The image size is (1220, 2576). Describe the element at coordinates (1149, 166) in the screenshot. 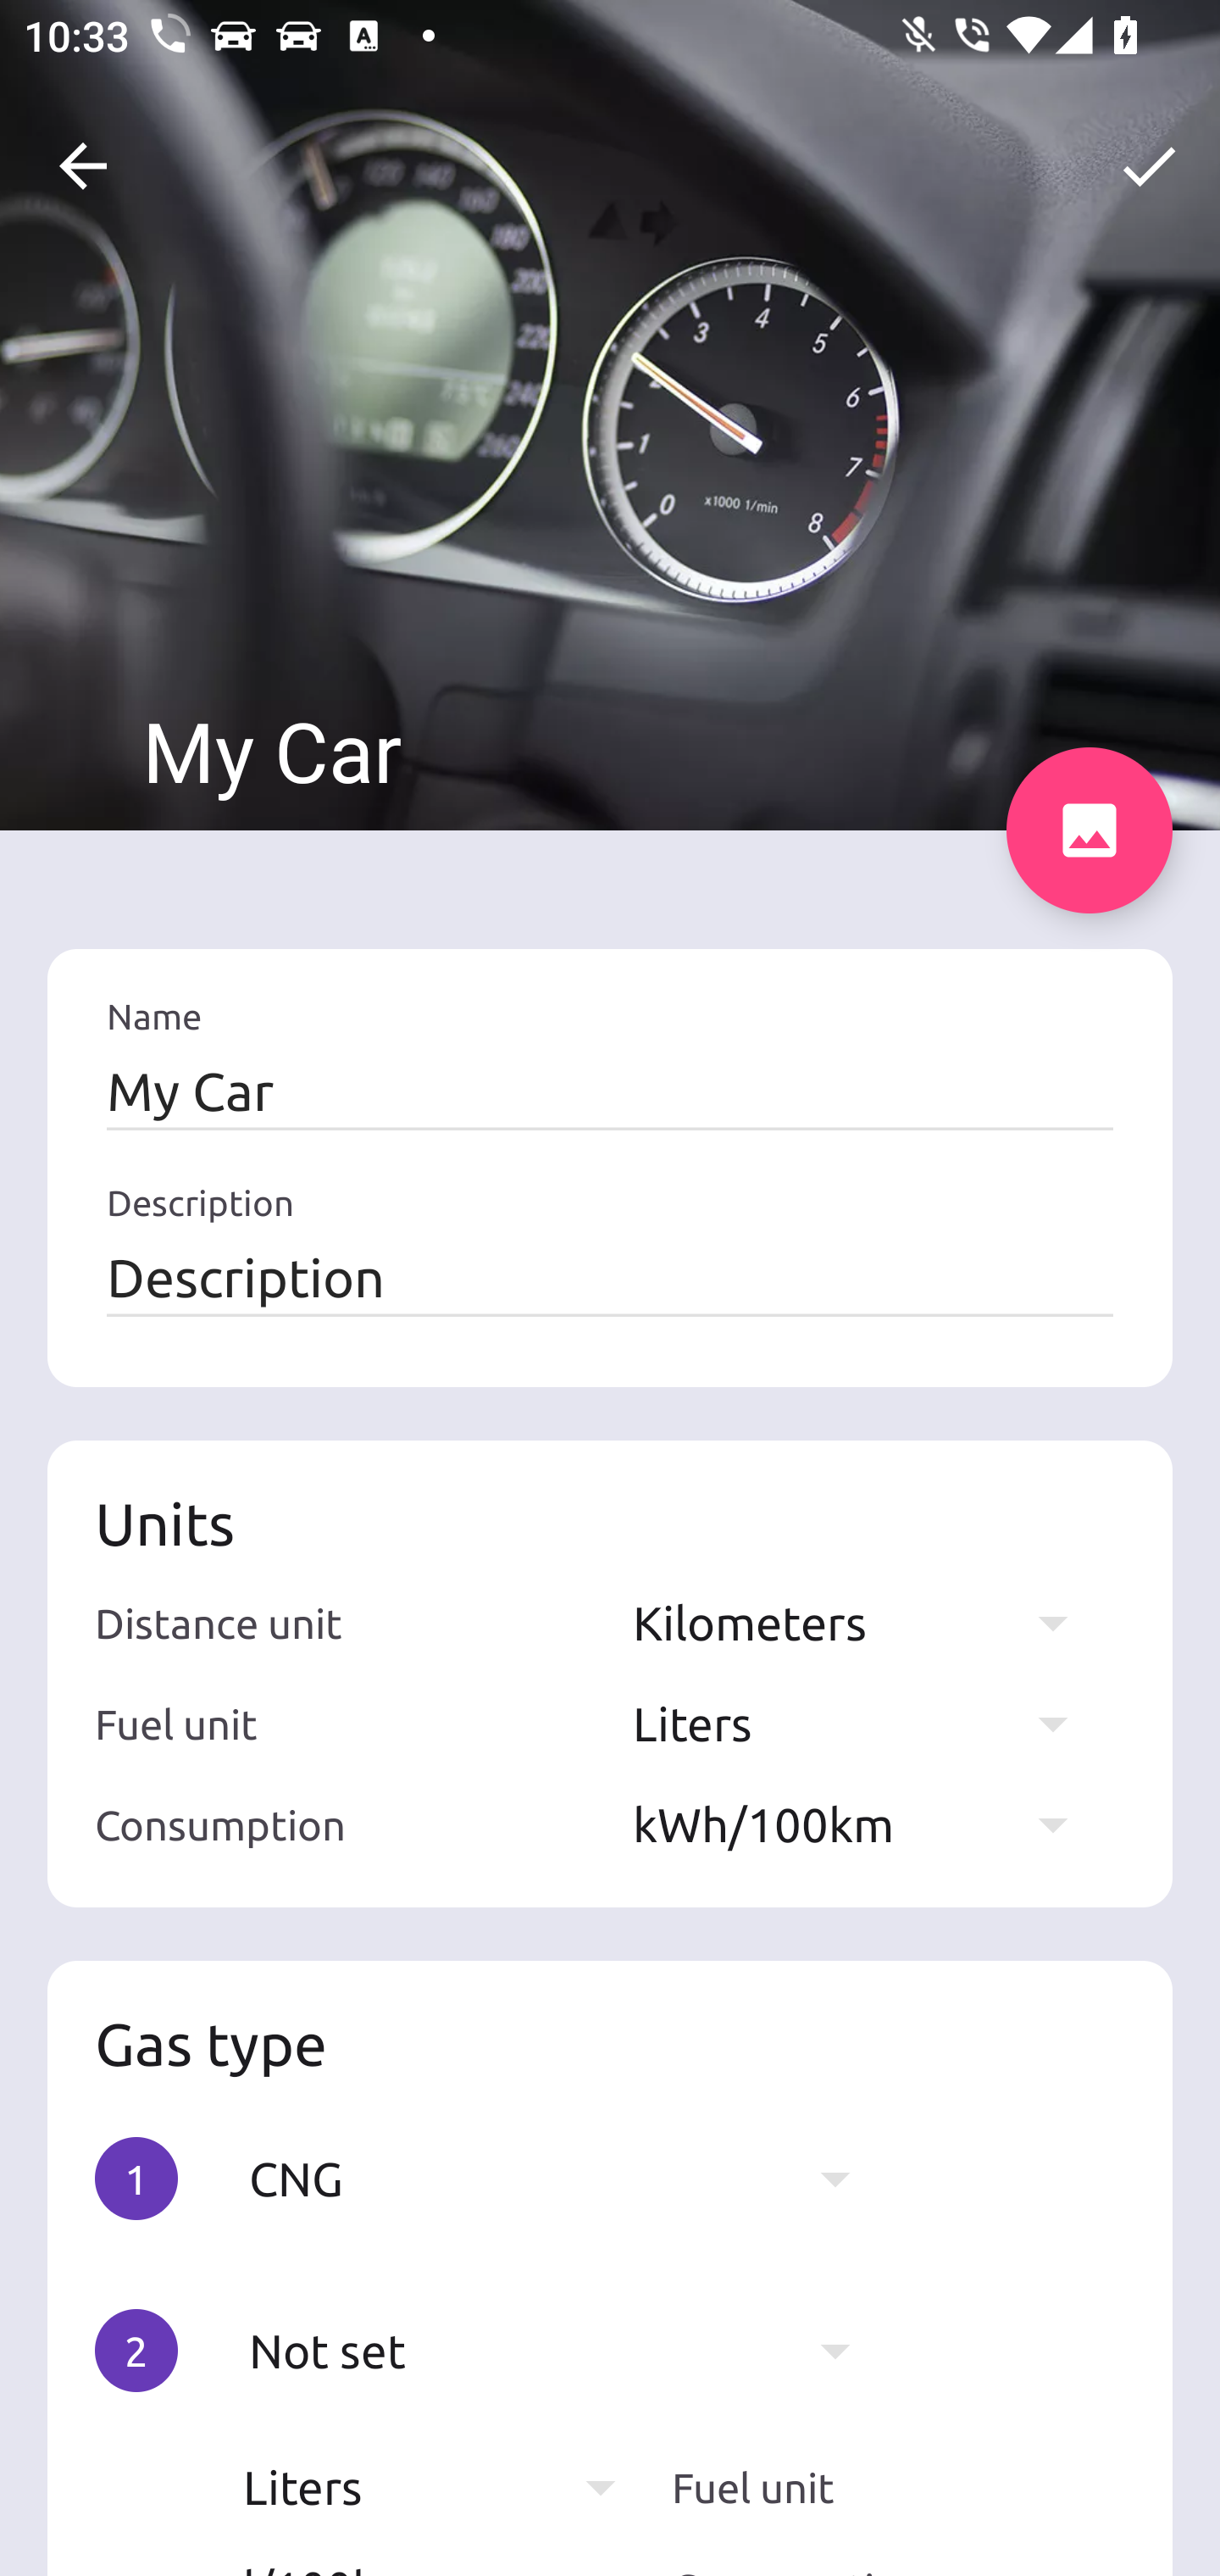

I see `OK` at that location.